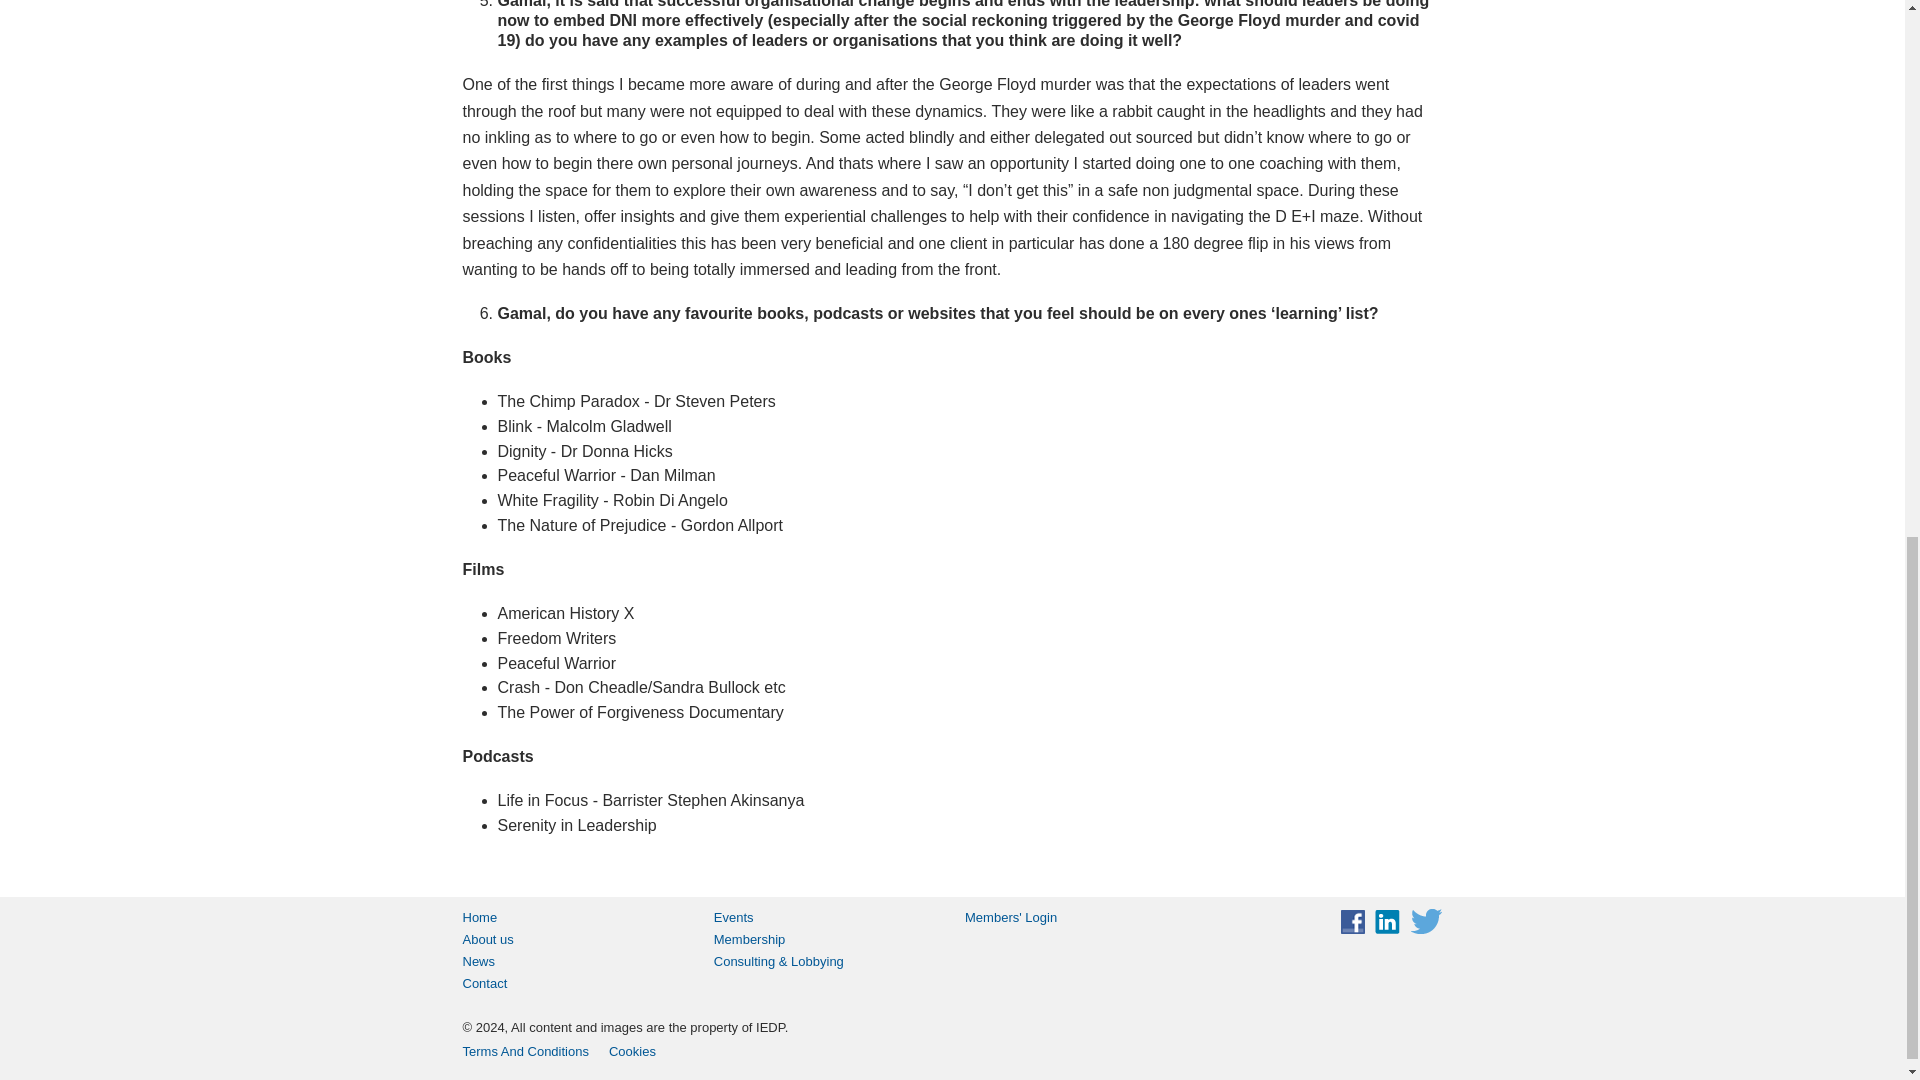 Image resolution: width=1920 pixels, height=1080 pixels. What do you see at coordinates (632, 1052) in the screenshot?
I see `Cookies` at bounding box center [632, 1052].